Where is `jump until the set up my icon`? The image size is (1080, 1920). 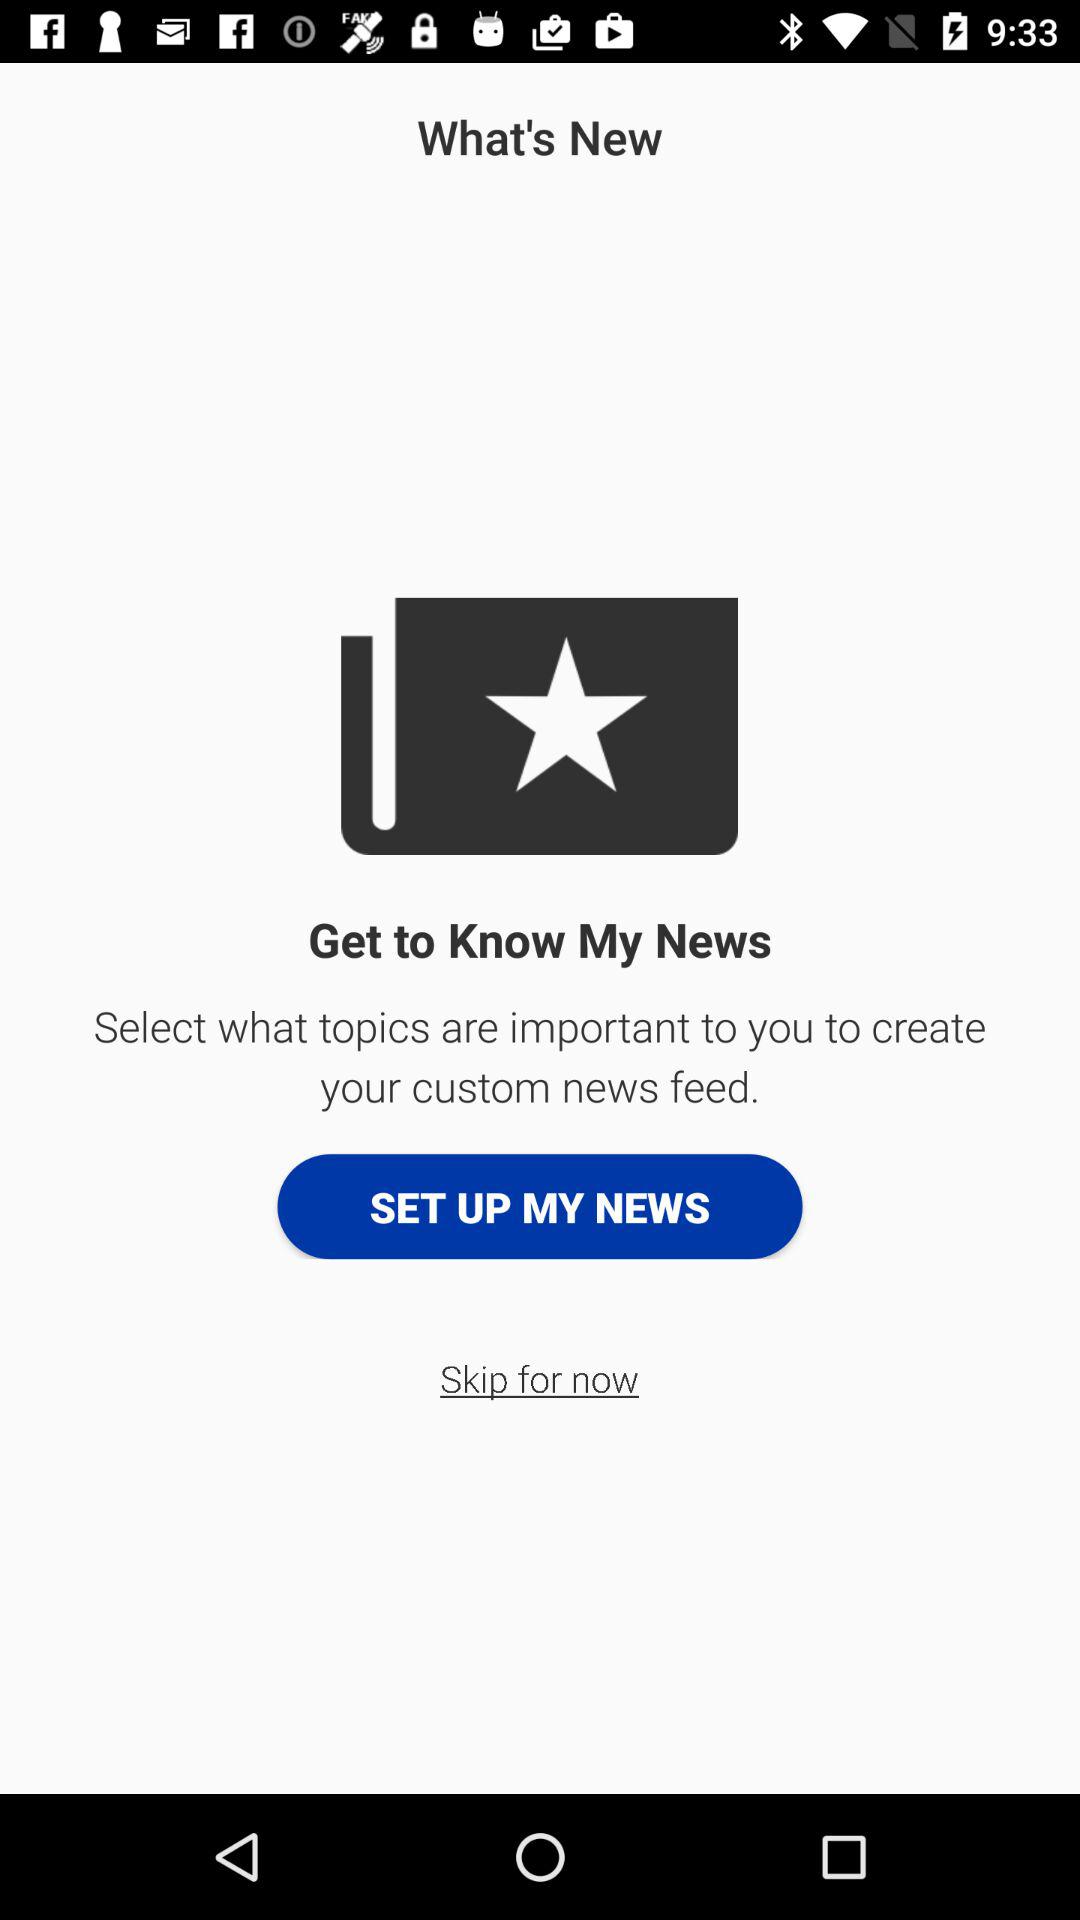 jump until the set up my icon is located at coordinates (540, 1206).